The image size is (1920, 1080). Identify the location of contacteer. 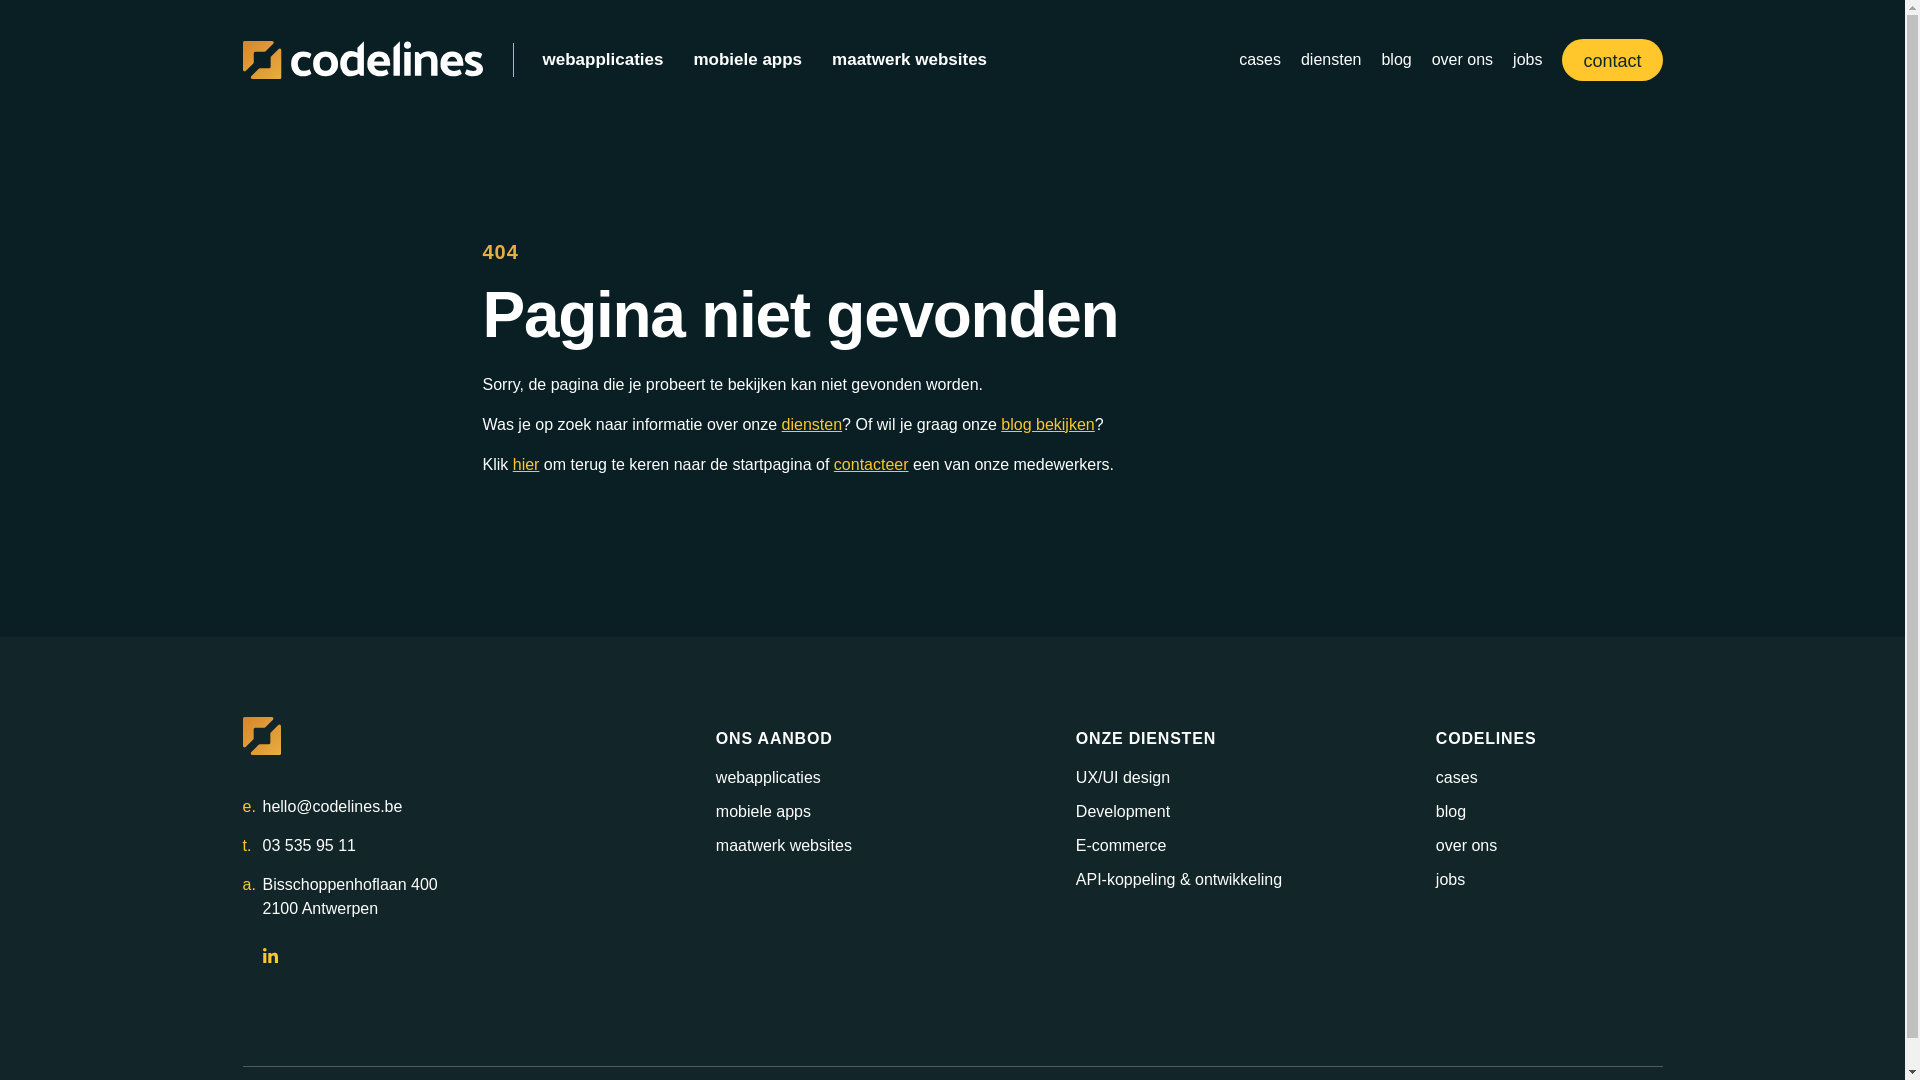
(872, 464).